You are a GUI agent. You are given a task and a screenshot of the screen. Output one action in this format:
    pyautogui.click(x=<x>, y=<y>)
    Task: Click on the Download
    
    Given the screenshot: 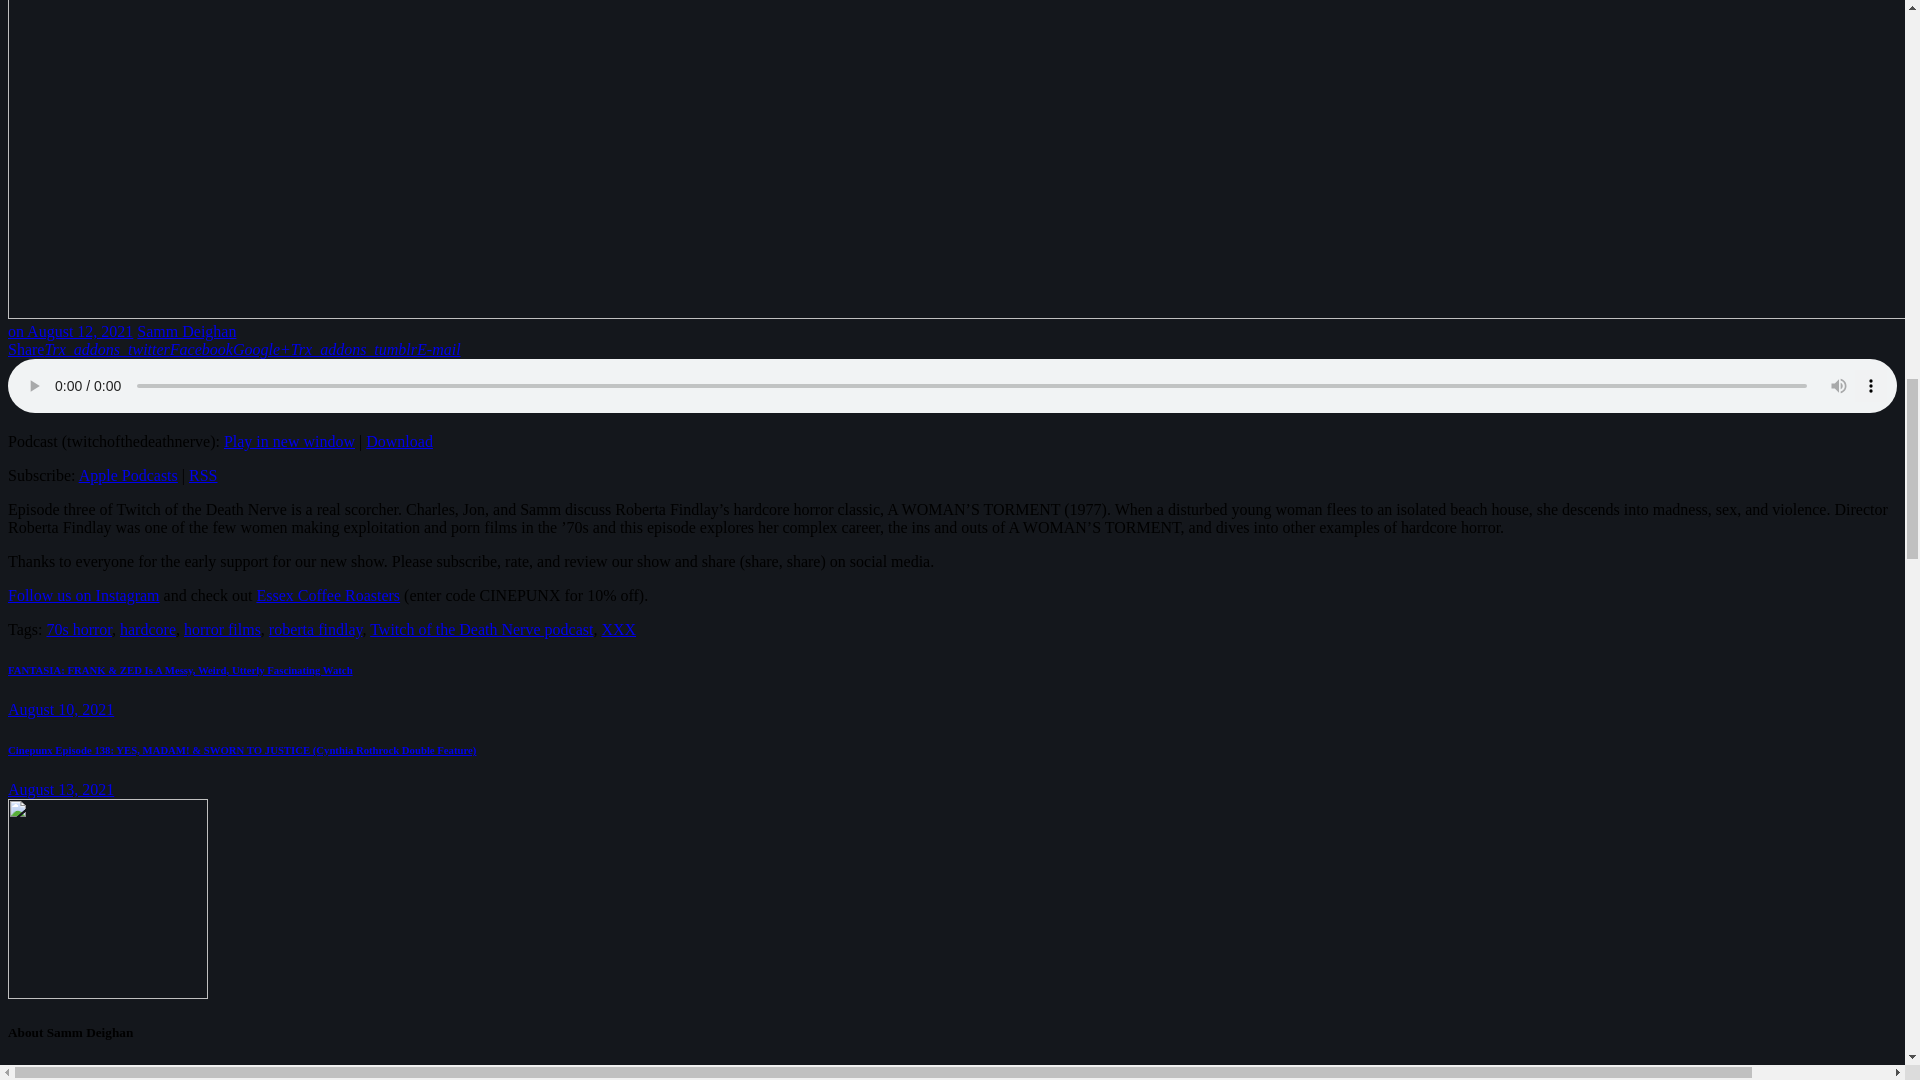 What is the action you would take?
    pyautogui.click(x=400, y=442)
    